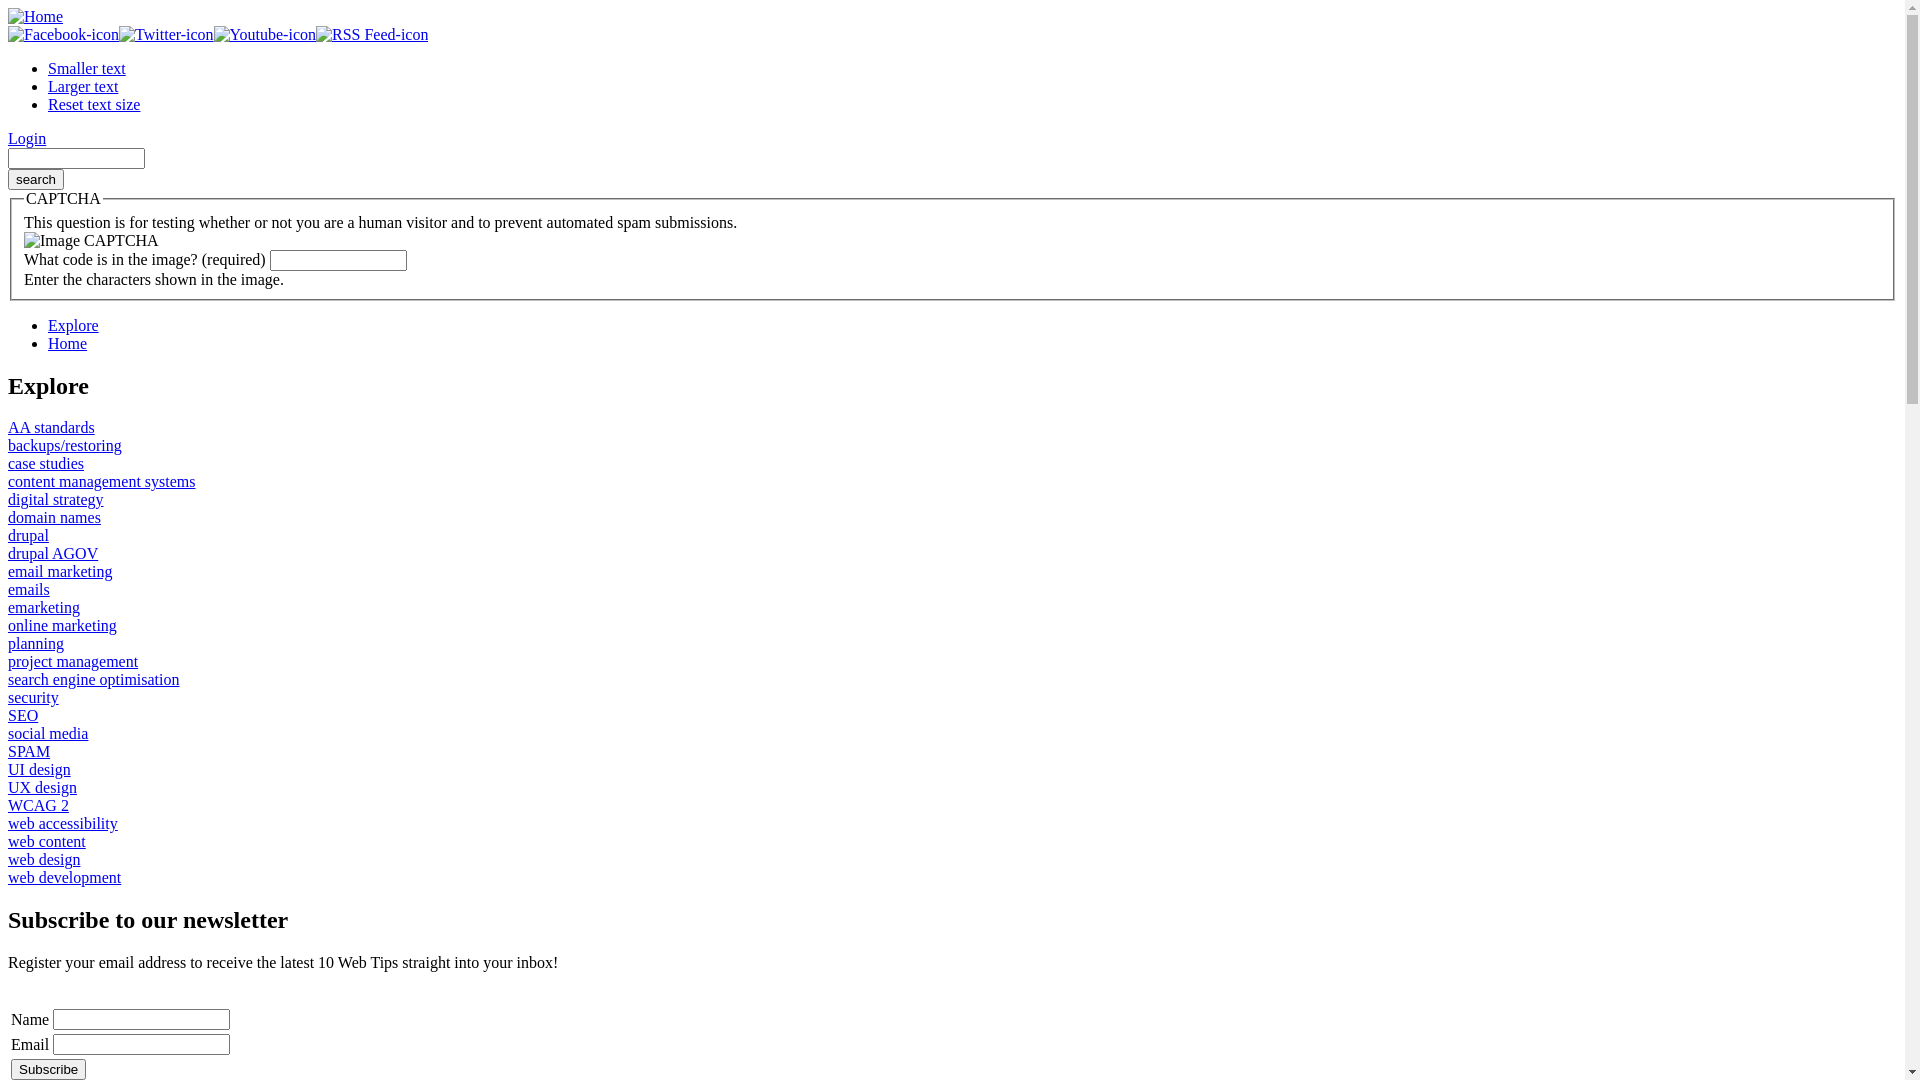 Image resolution: width=1920 pixels, height=1080 pixels. I want to click on Smaller text, so click(87, 68).